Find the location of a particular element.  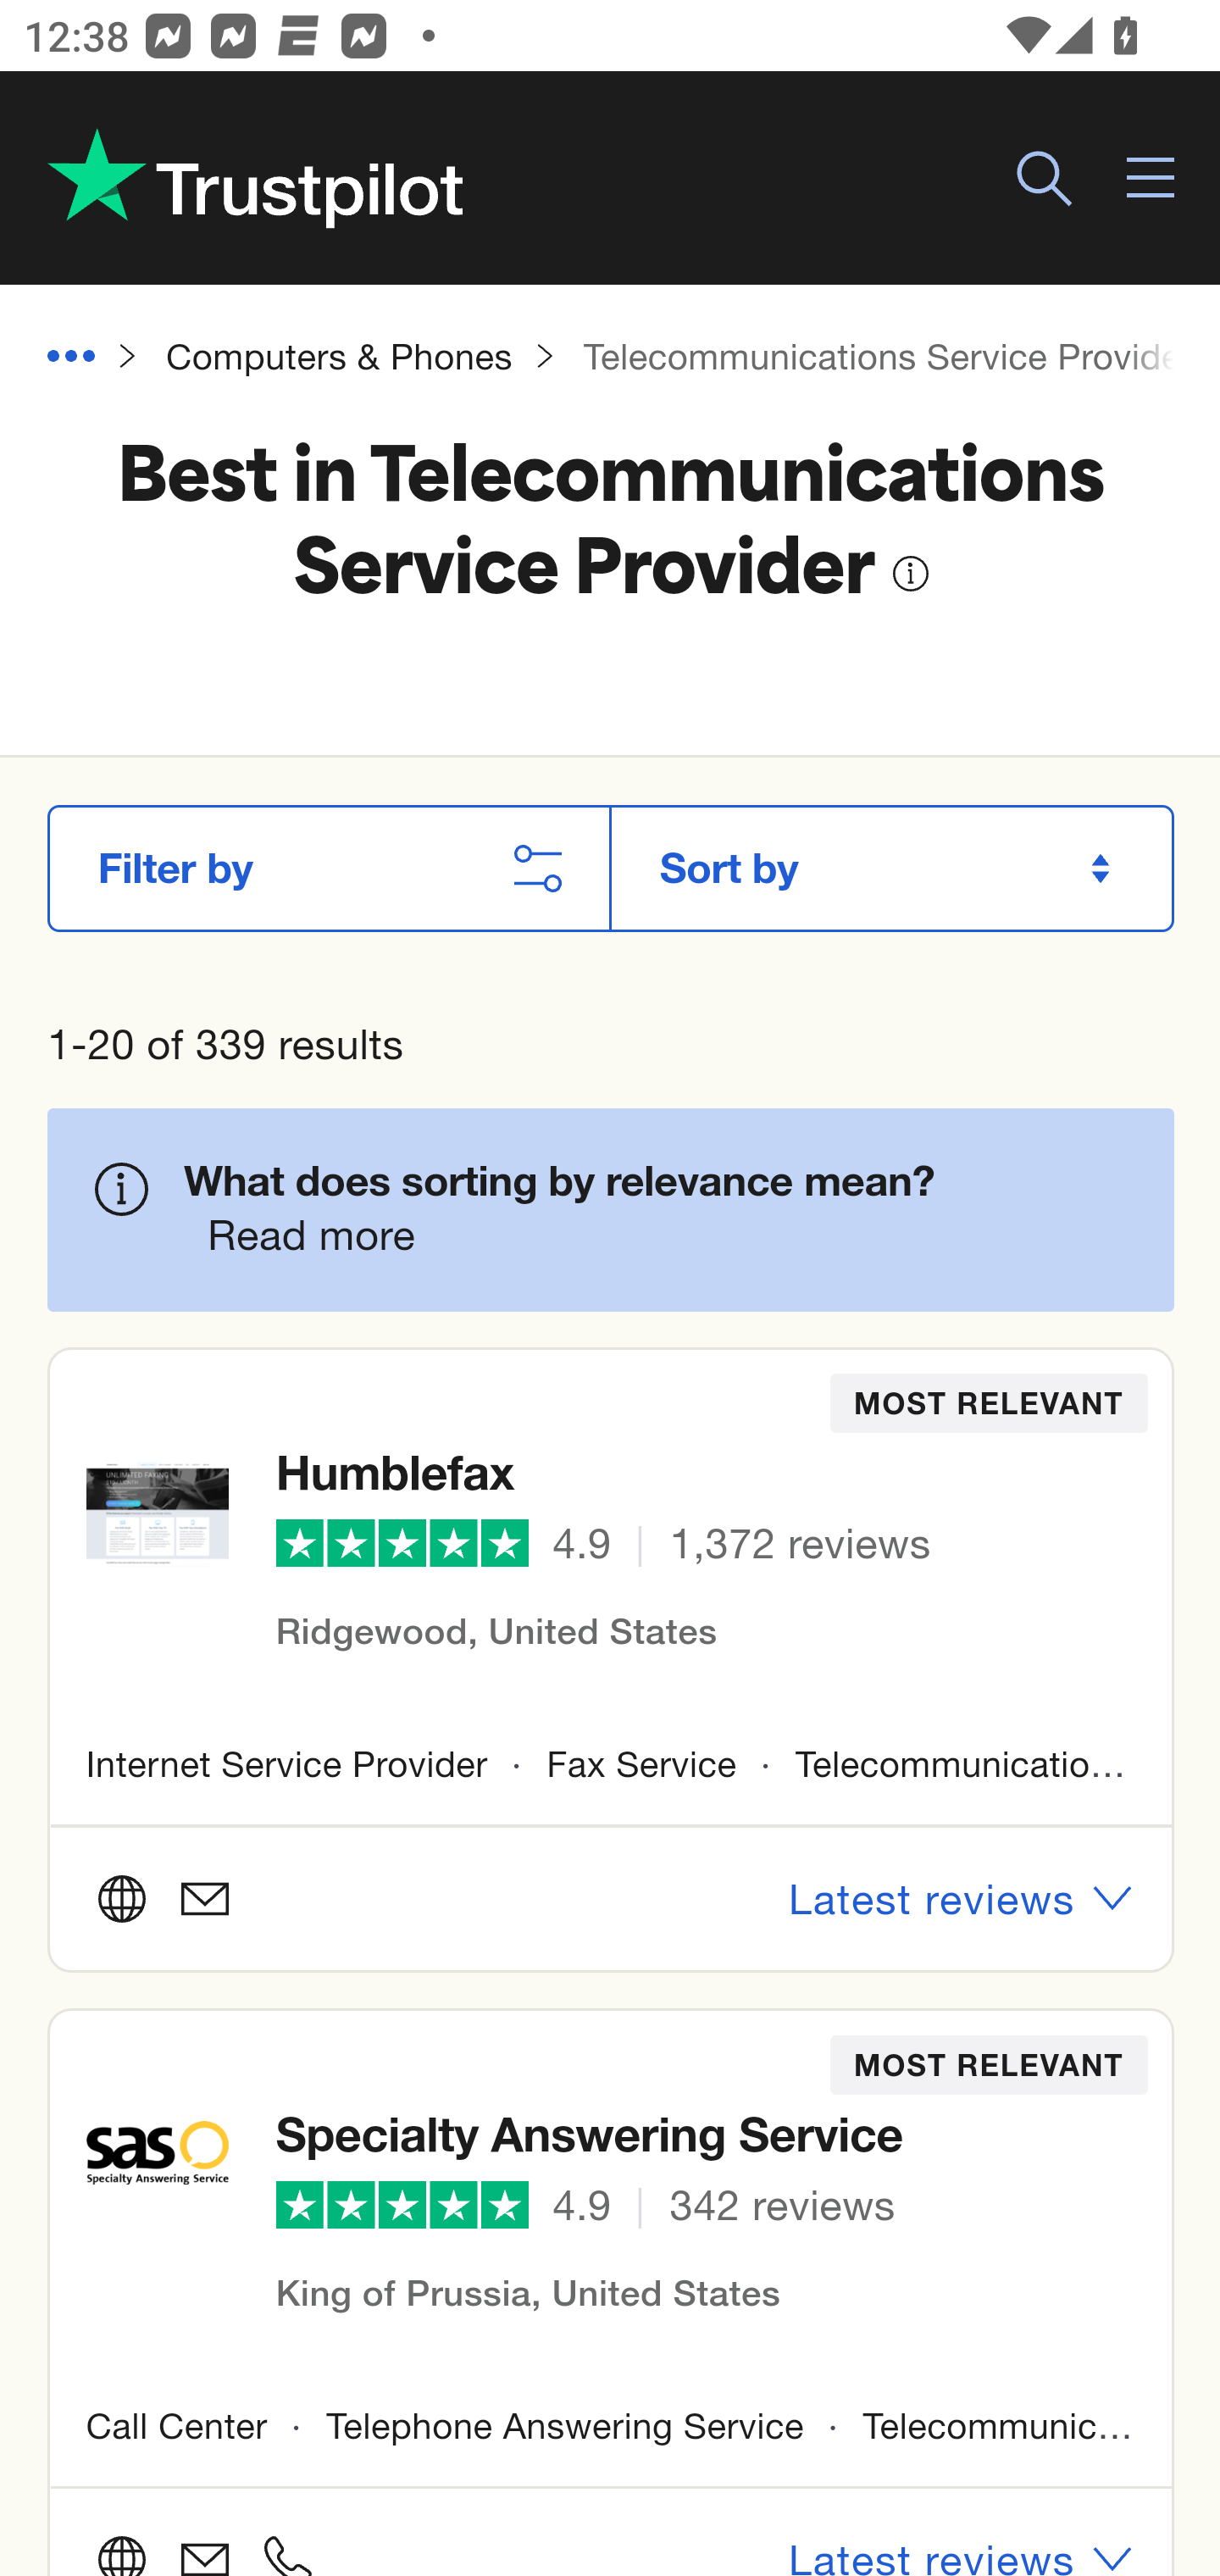

What does sorting by relevance mean?Read more is located at coordinates (657, 1208).